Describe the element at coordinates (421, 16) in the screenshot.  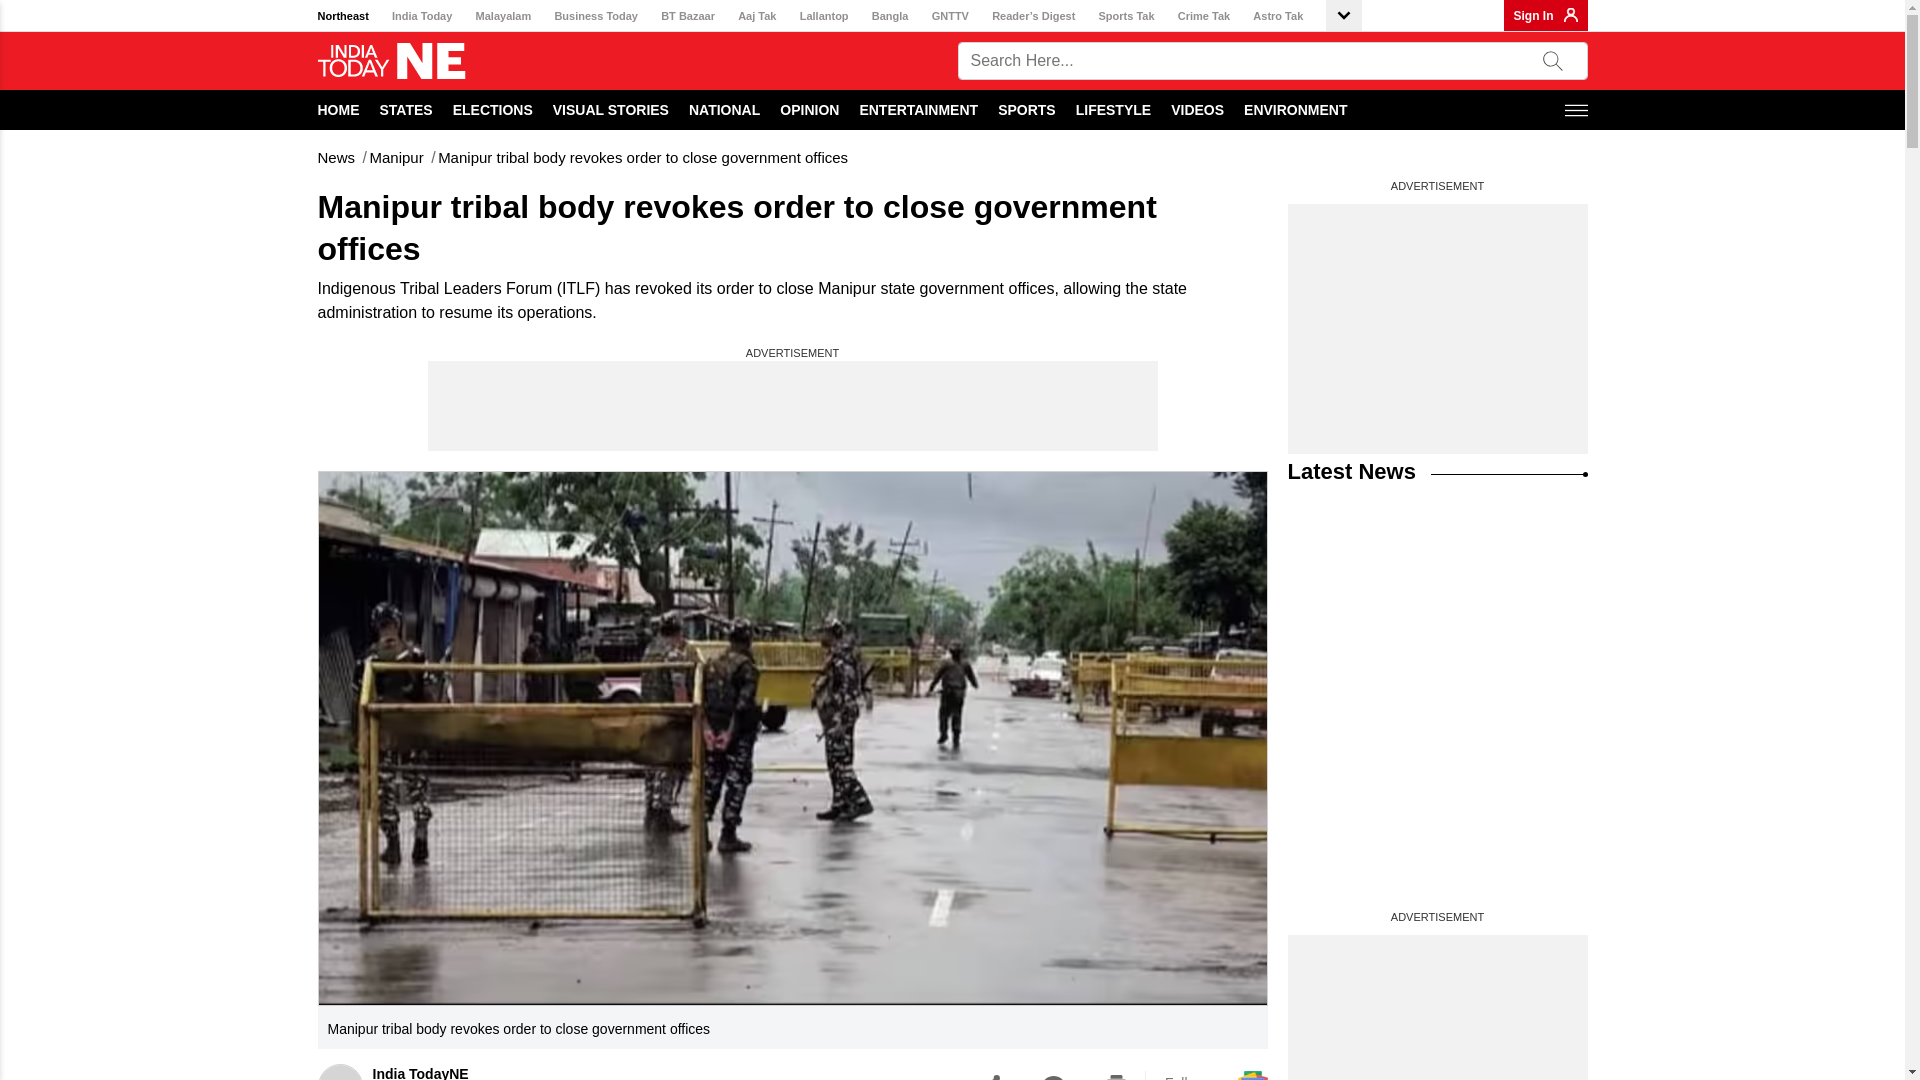
I see `India Today` at that location.